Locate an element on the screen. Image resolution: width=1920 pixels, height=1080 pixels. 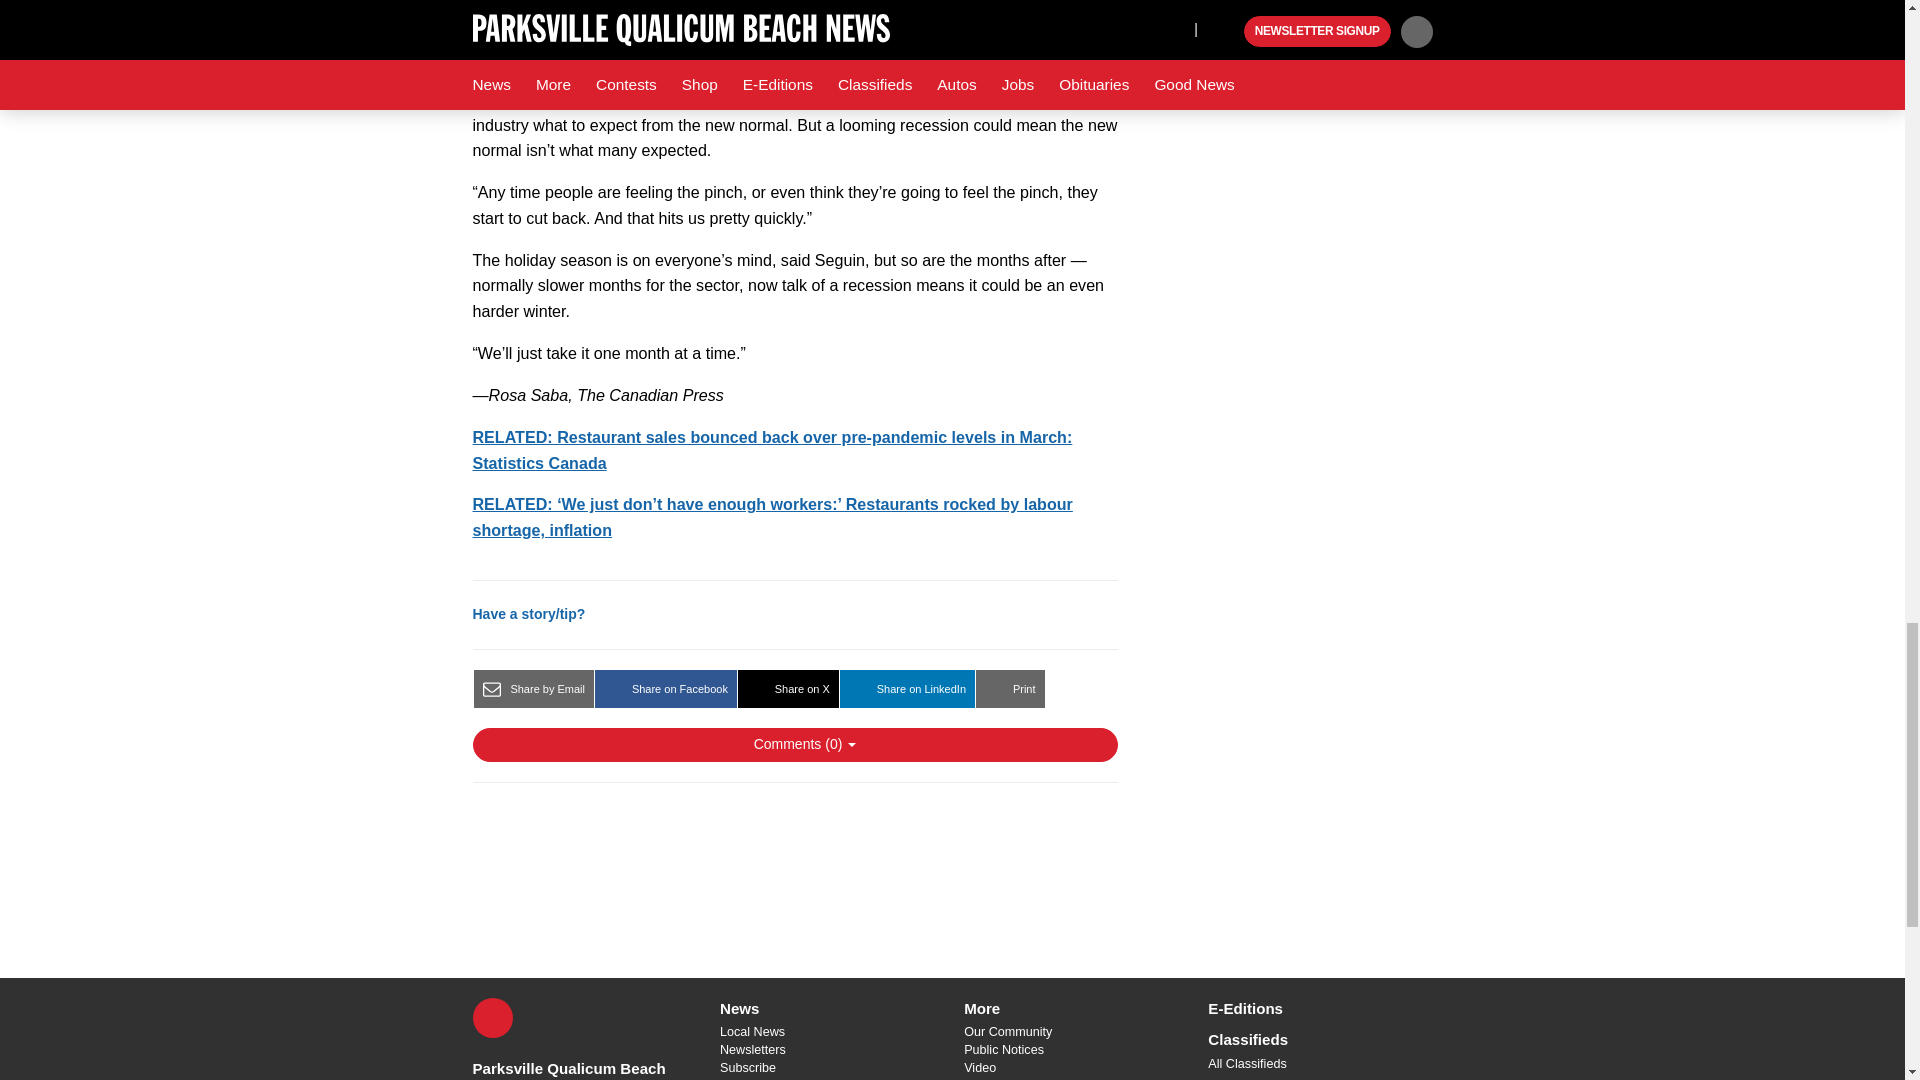
Show Comments is located at coordinates (794, 744).